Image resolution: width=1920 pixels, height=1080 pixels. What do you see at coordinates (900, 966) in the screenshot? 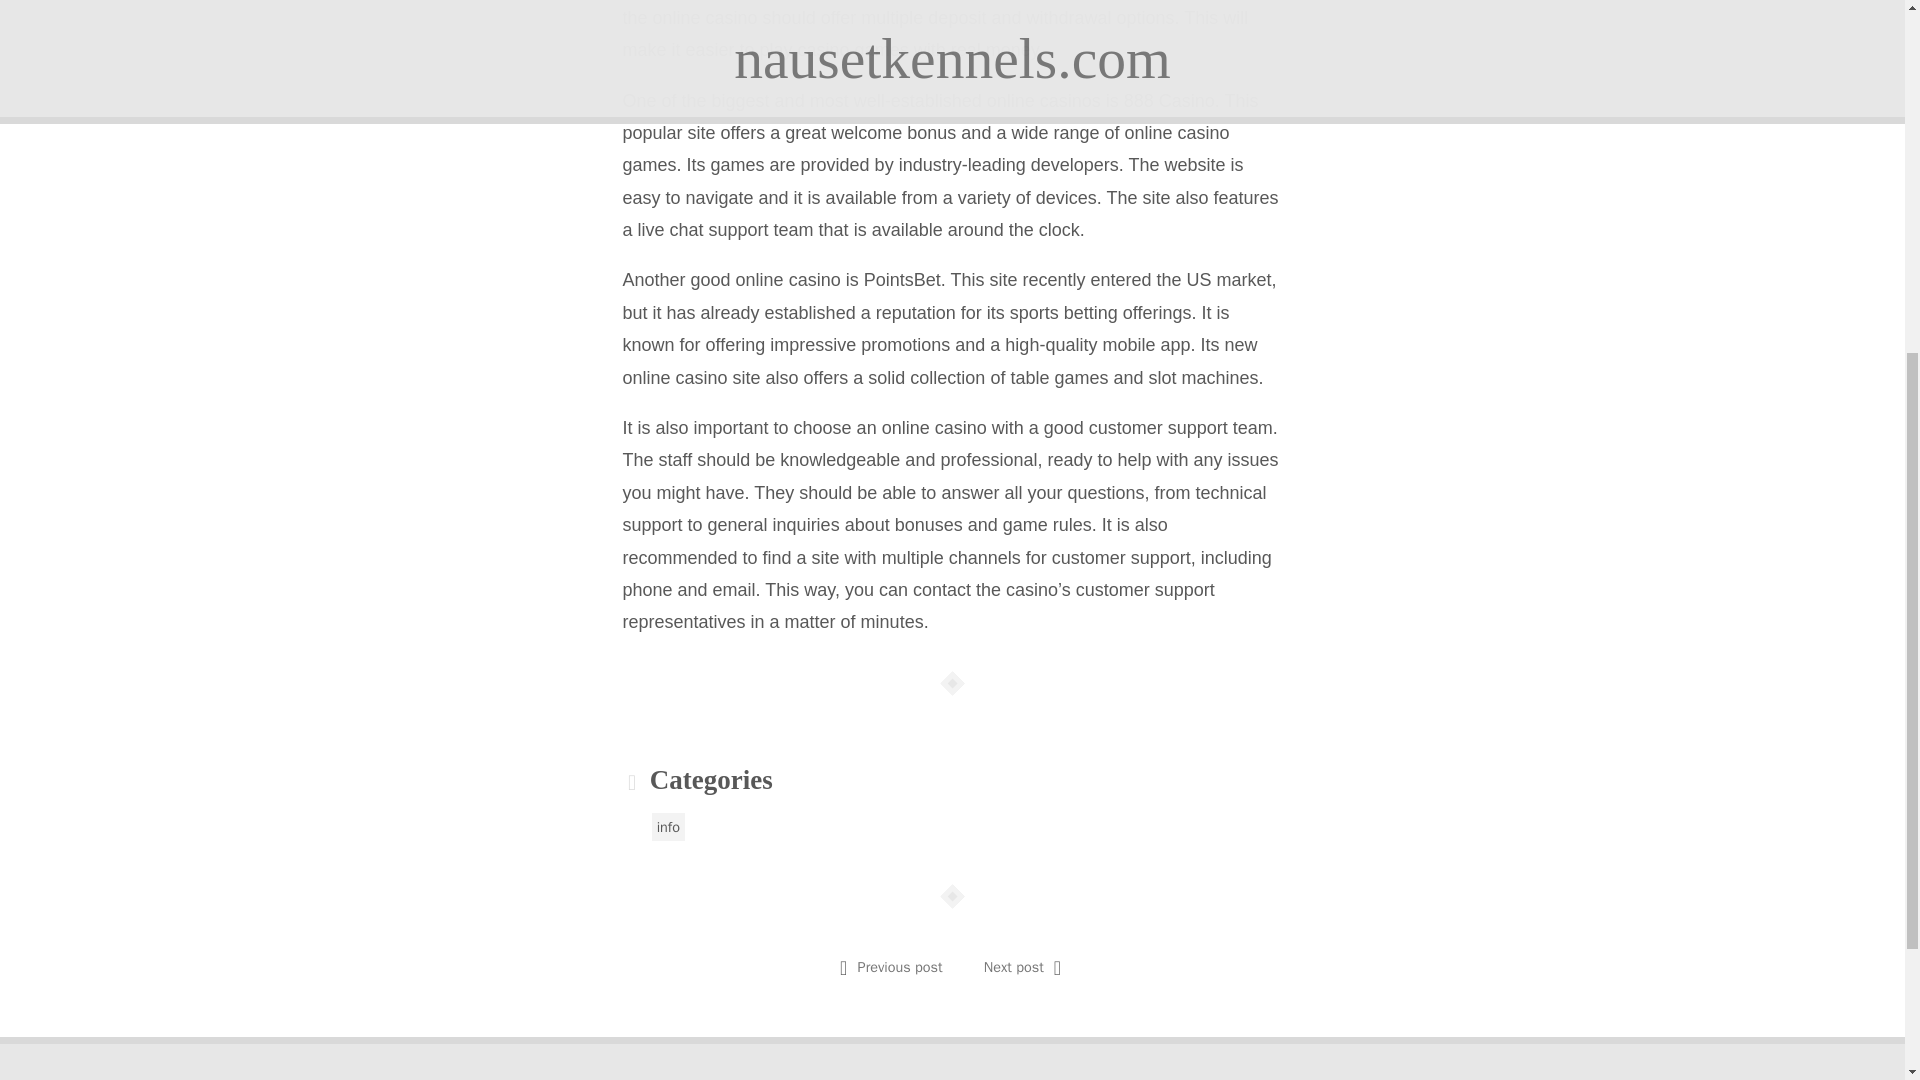
I see `Previous post` at bounding box center [900, 966].